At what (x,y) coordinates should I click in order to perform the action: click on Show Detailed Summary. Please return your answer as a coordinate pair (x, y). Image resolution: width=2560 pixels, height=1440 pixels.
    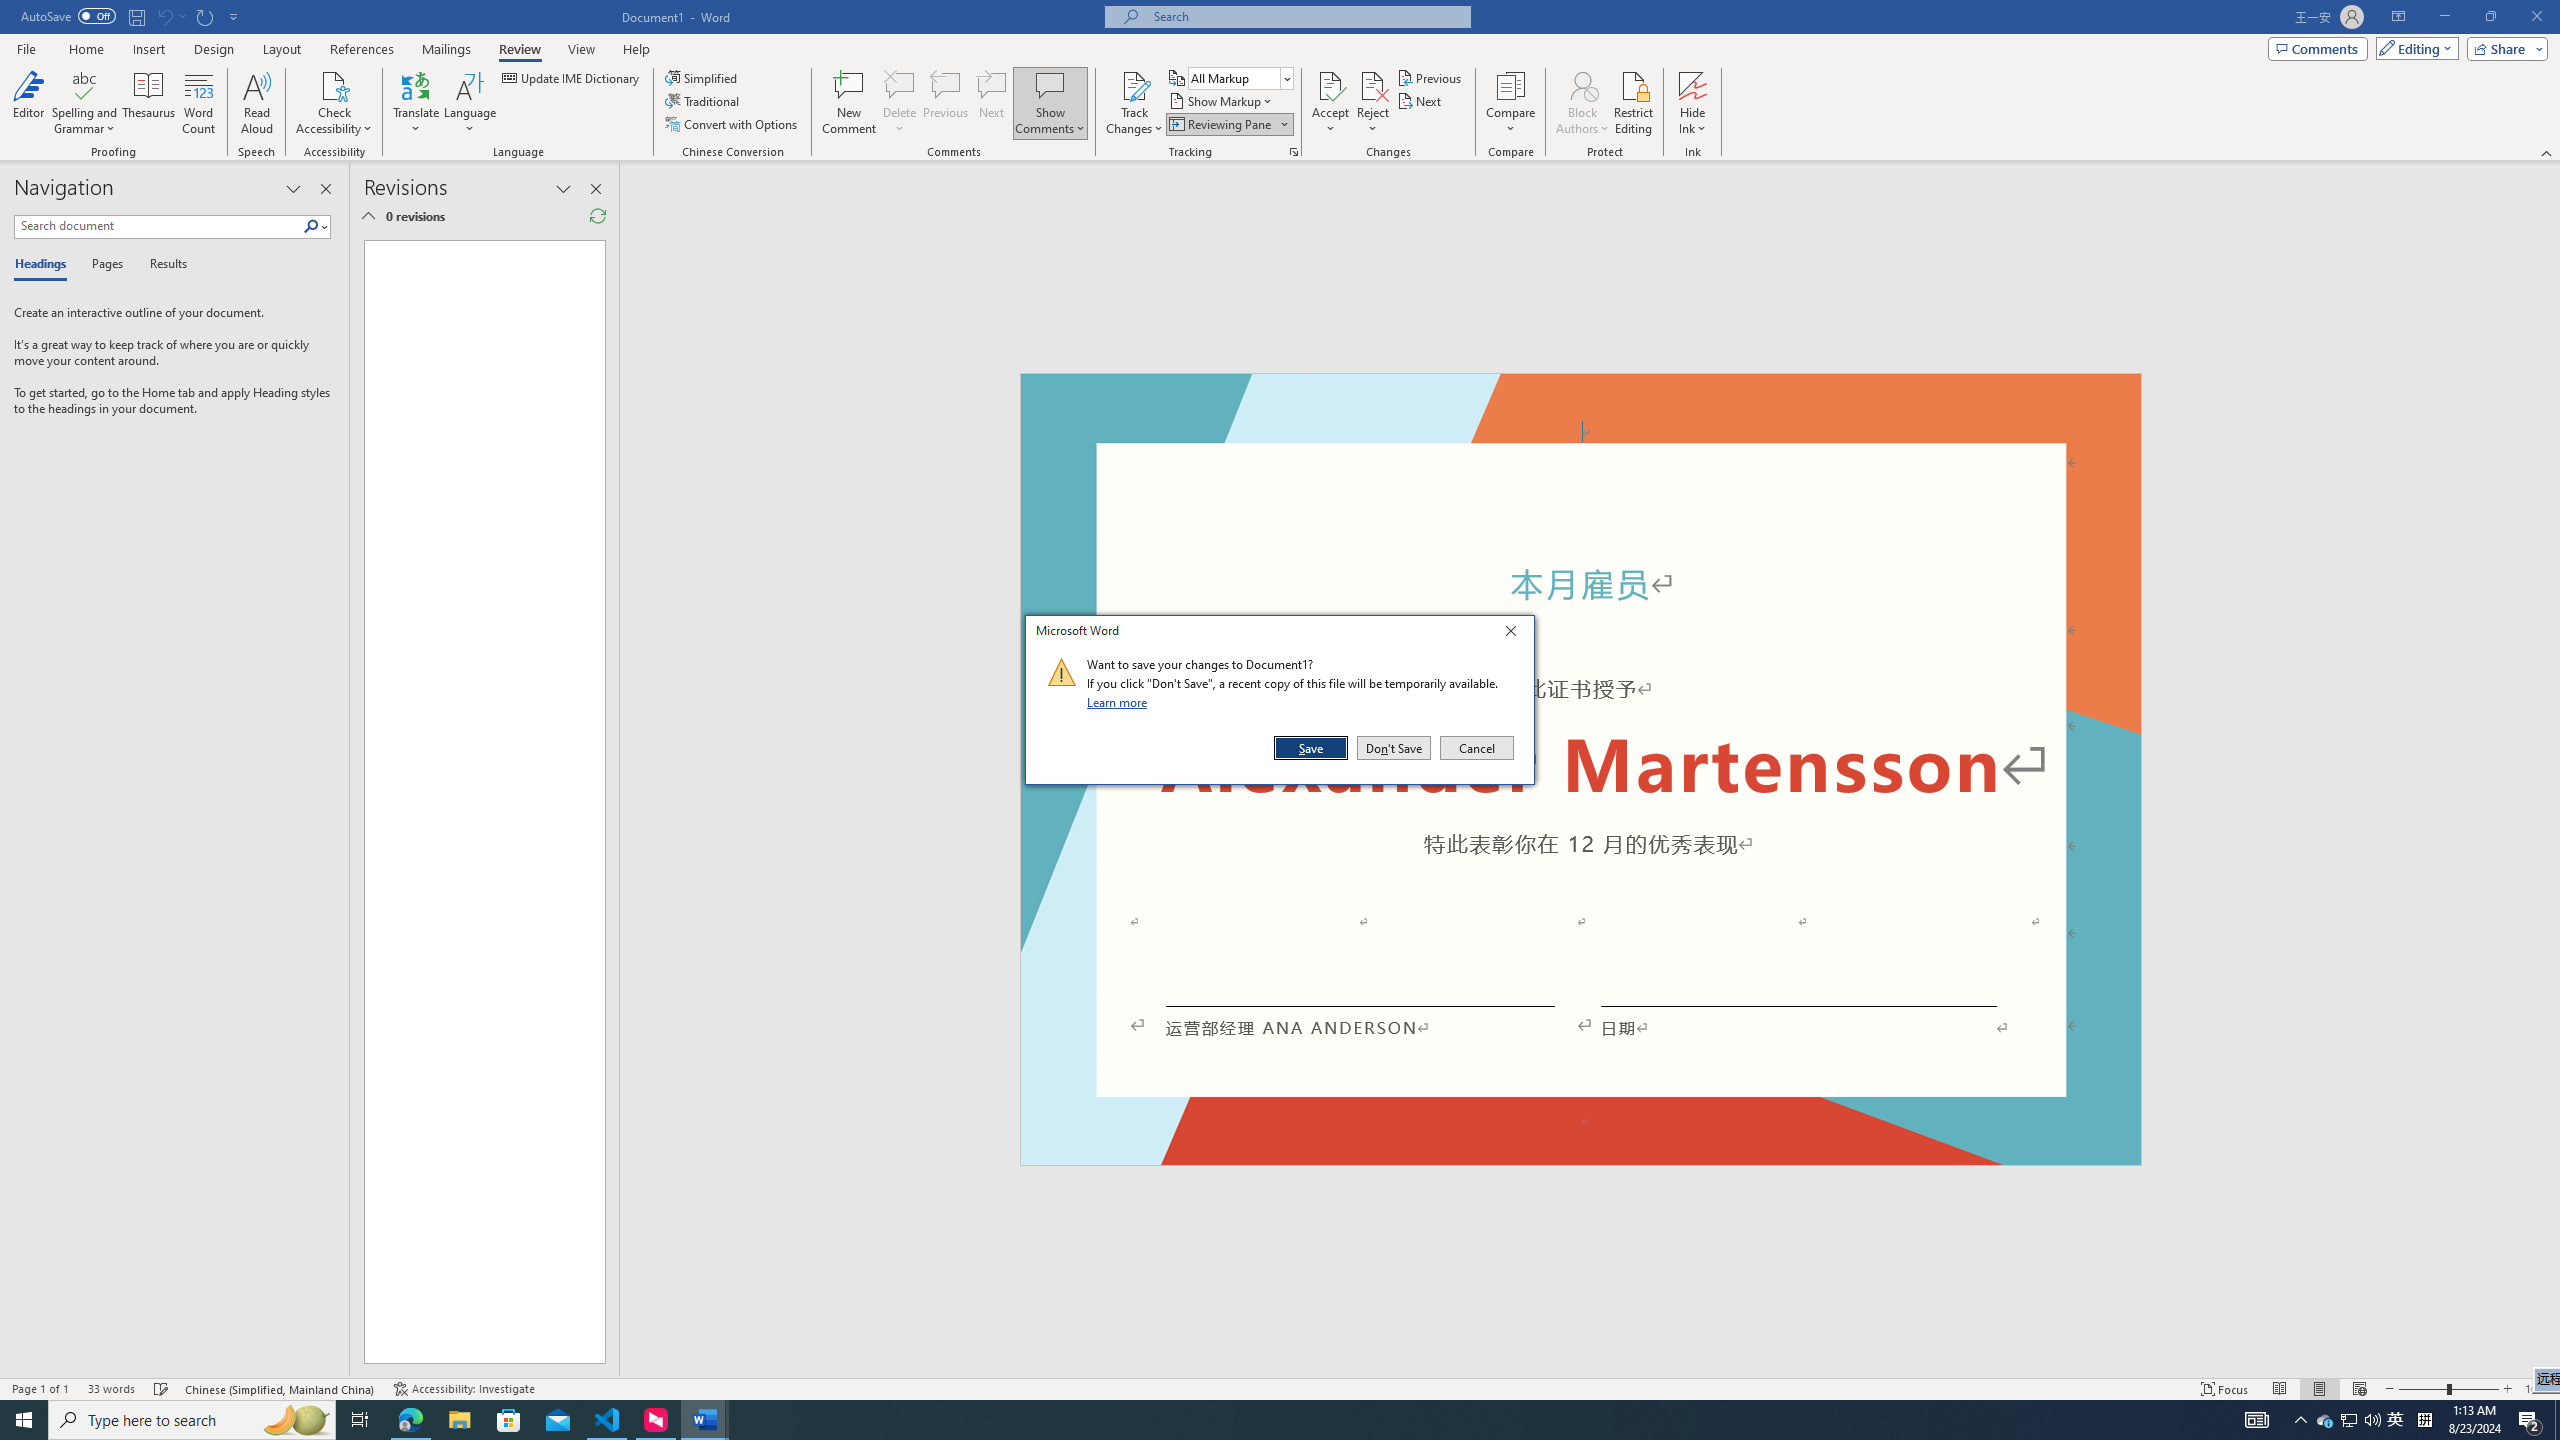
    Looking at the image, I should click on (368, 216).